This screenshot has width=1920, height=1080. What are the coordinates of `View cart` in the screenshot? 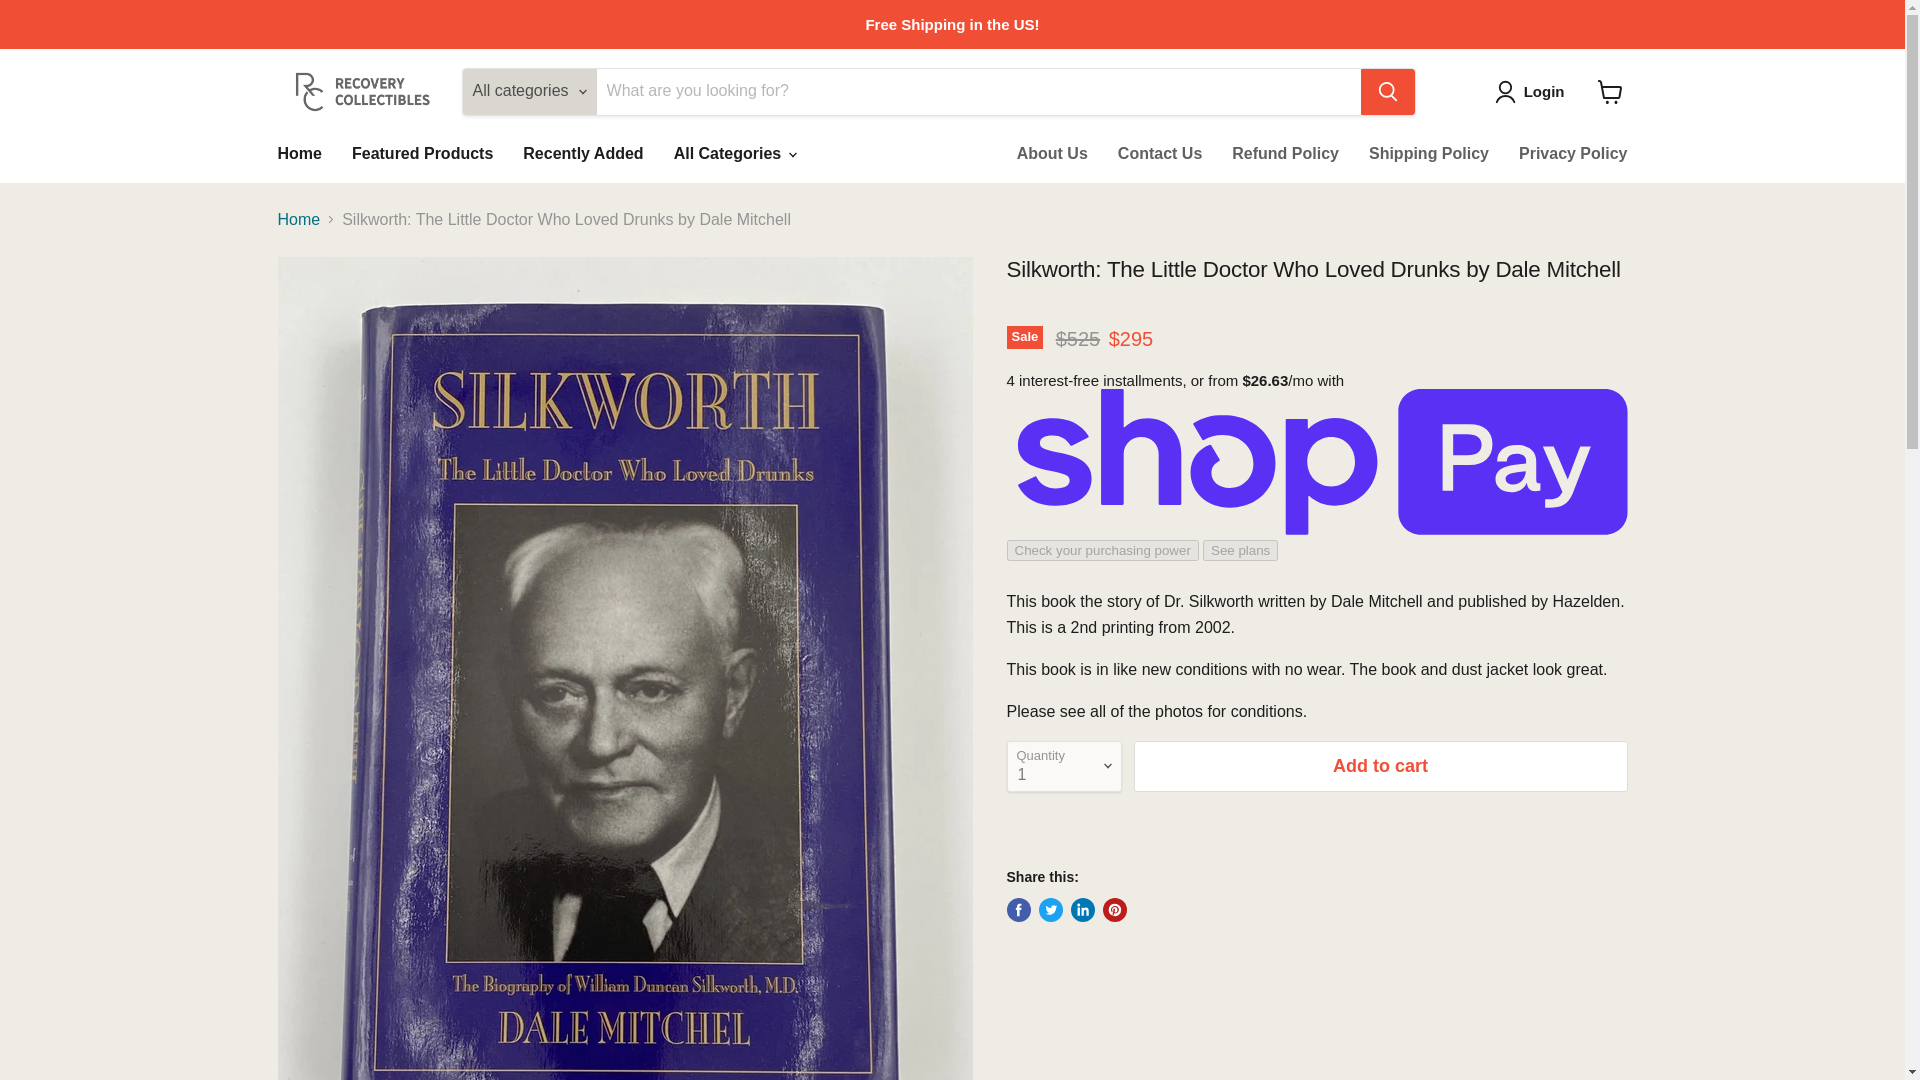 It's located at (1610, 92).